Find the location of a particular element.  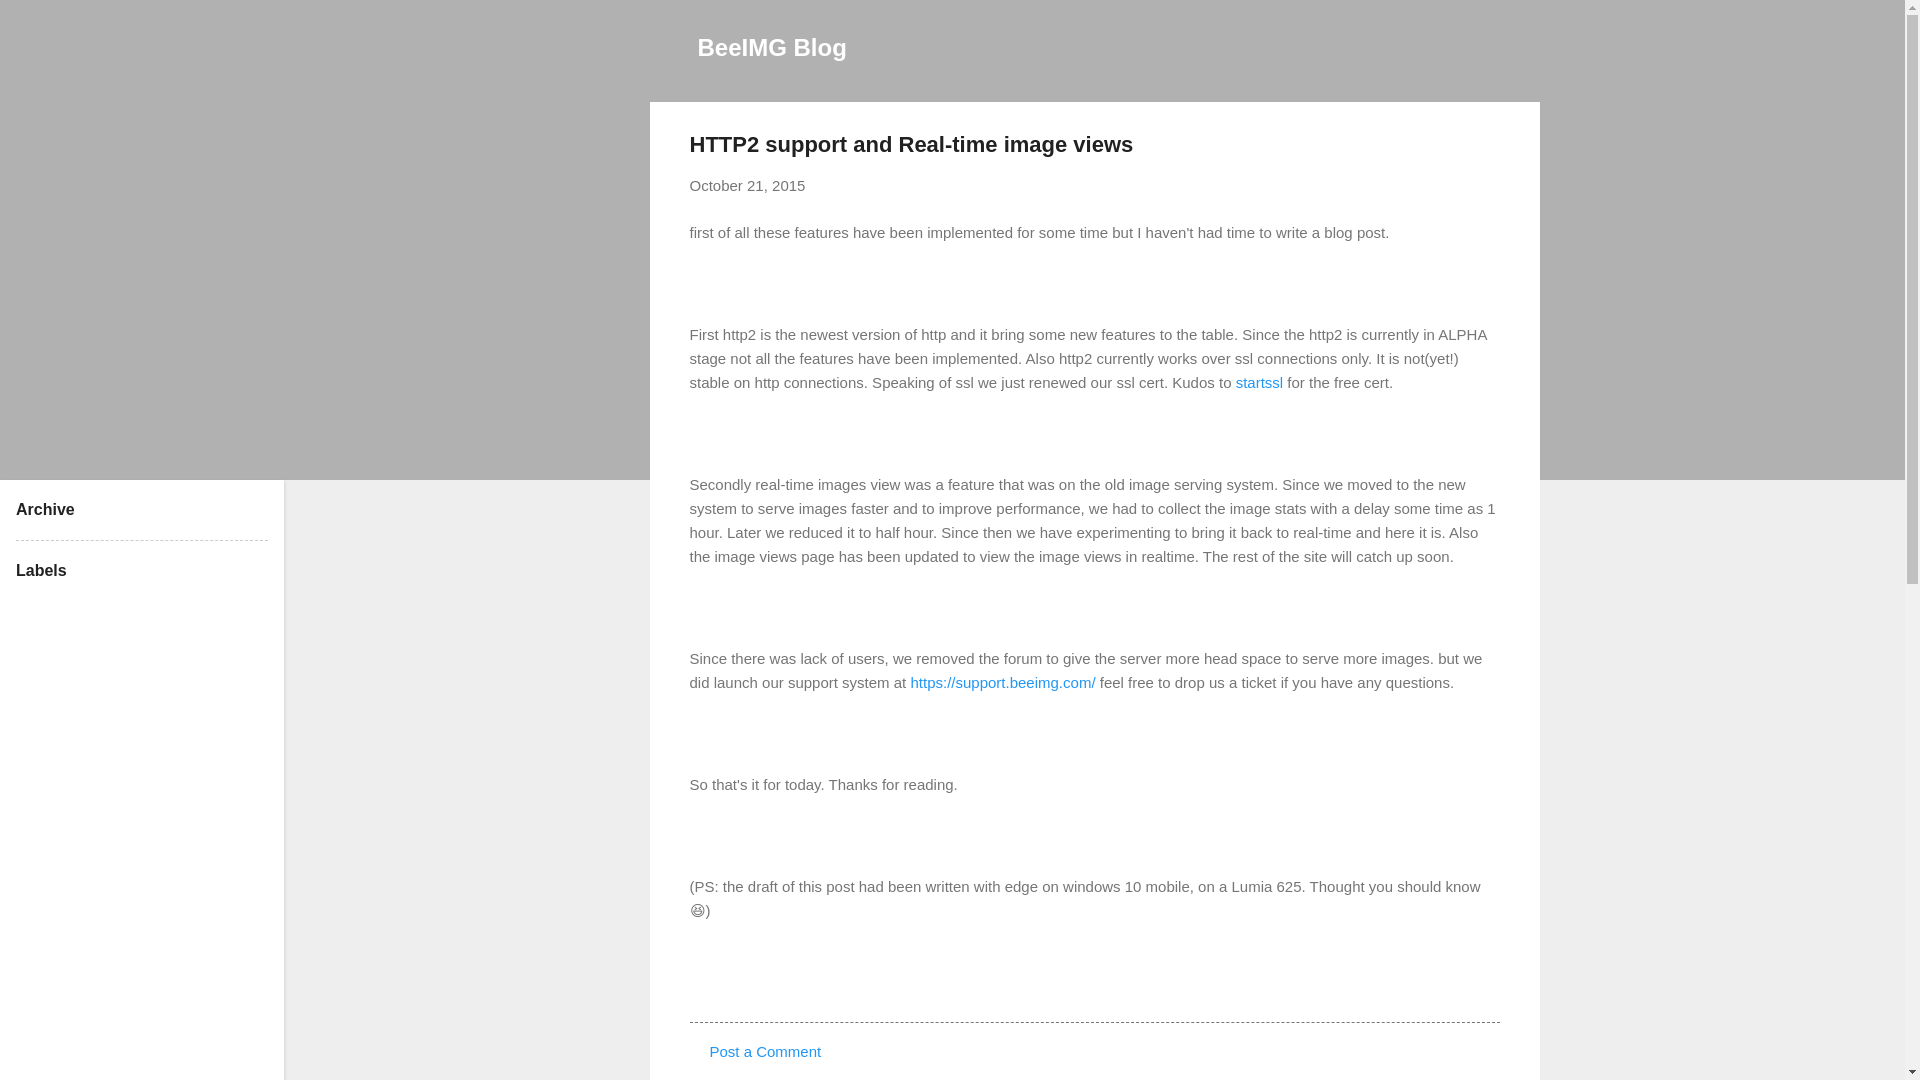

permanent link is located at coordinates (748, 186).